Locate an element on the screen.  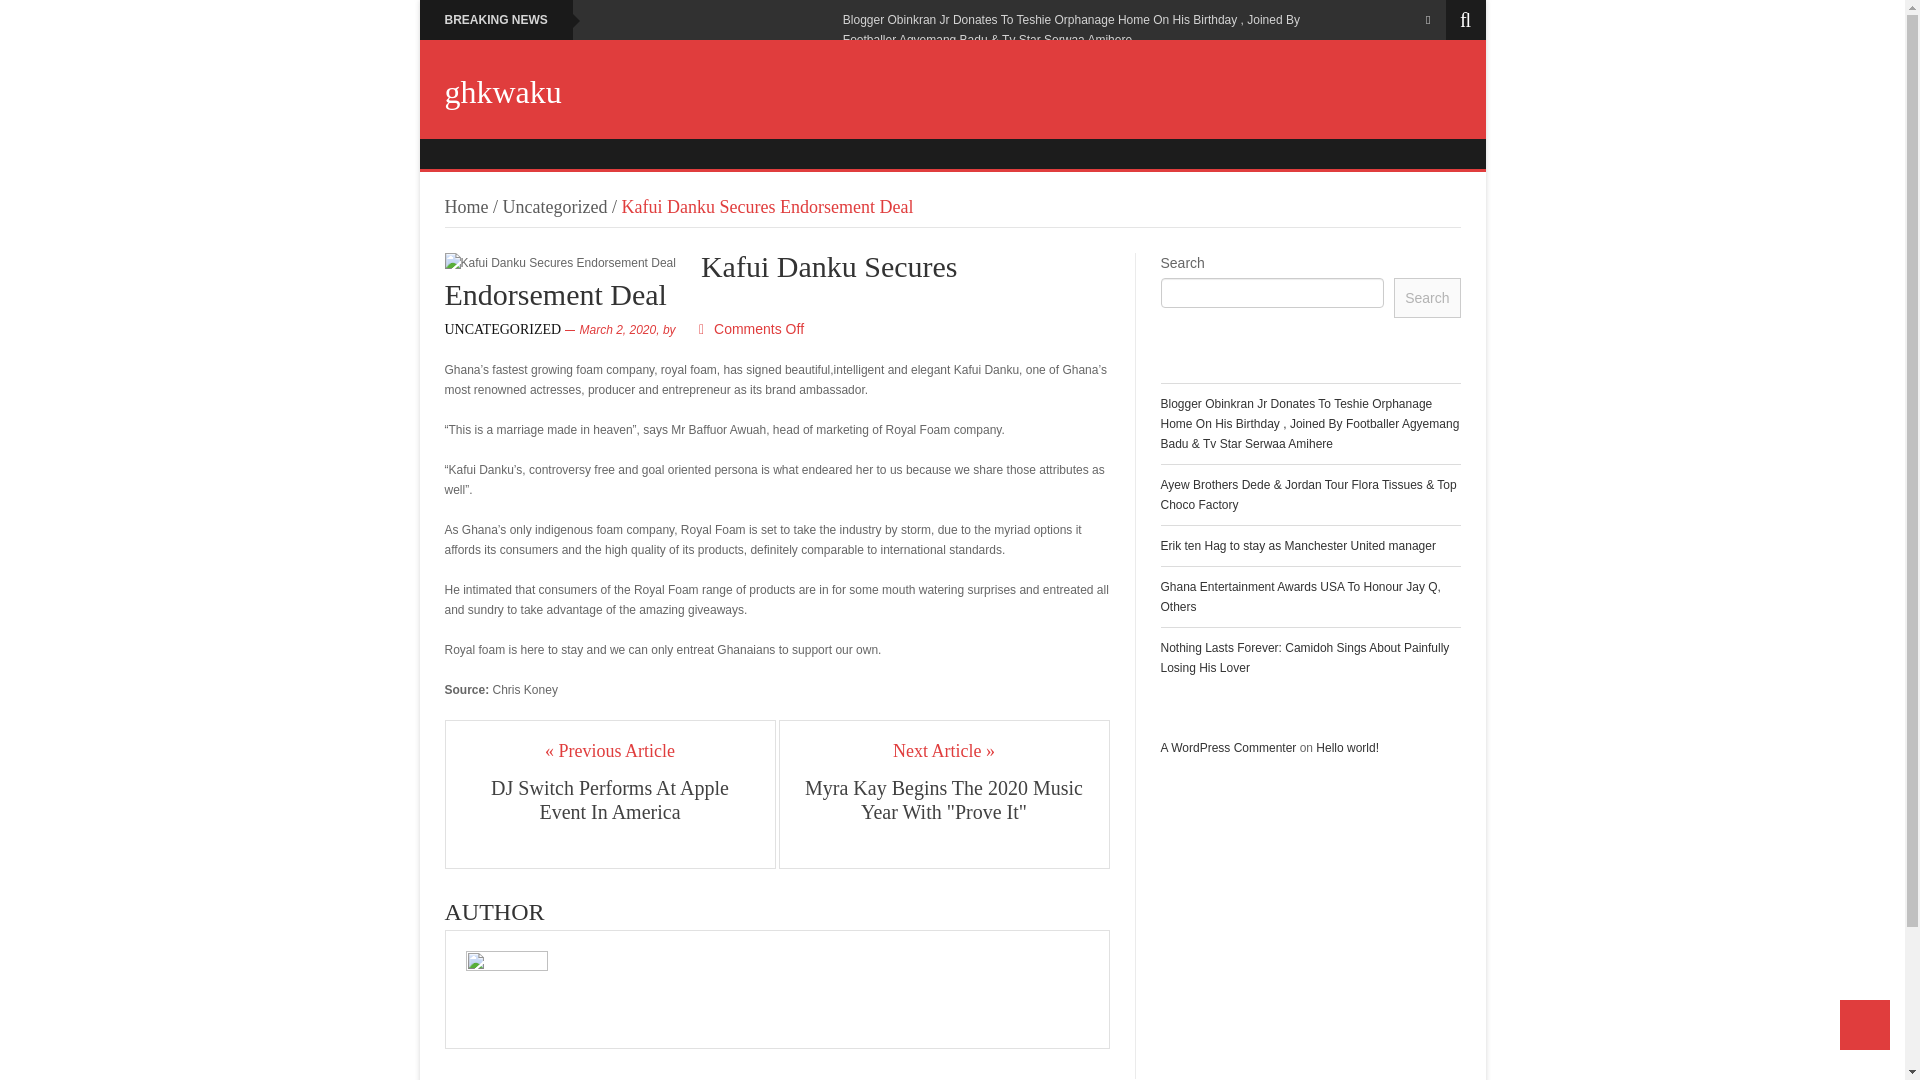
Ghana Entertainment Awards USA To Honour Jay Q, Others is located at coordinates (1300, 596).